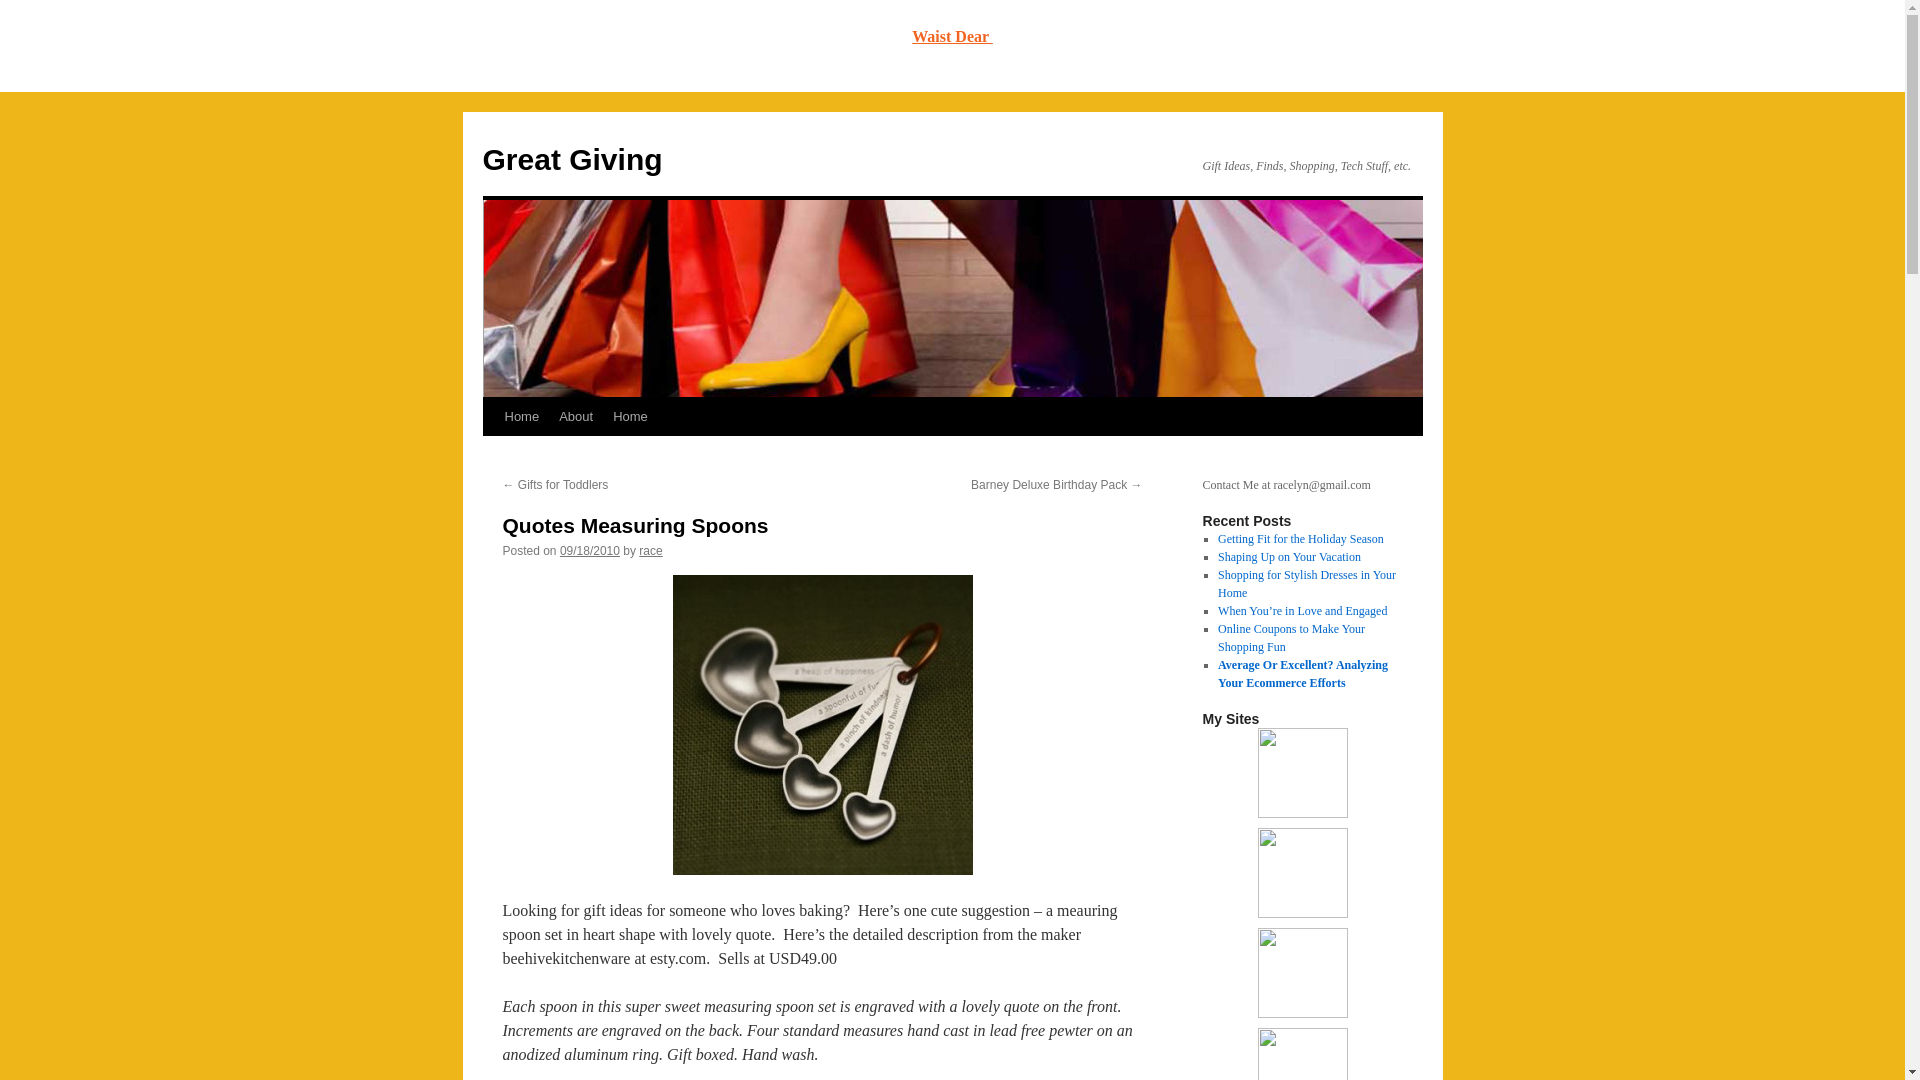 Image resolution: width=1920 pixels, height=1080 pixels. What do you see at coordinates (1289, 556) in the screenshot?
I see `Shaping Up on Your Vacation` at bounding box center [1289, 556].